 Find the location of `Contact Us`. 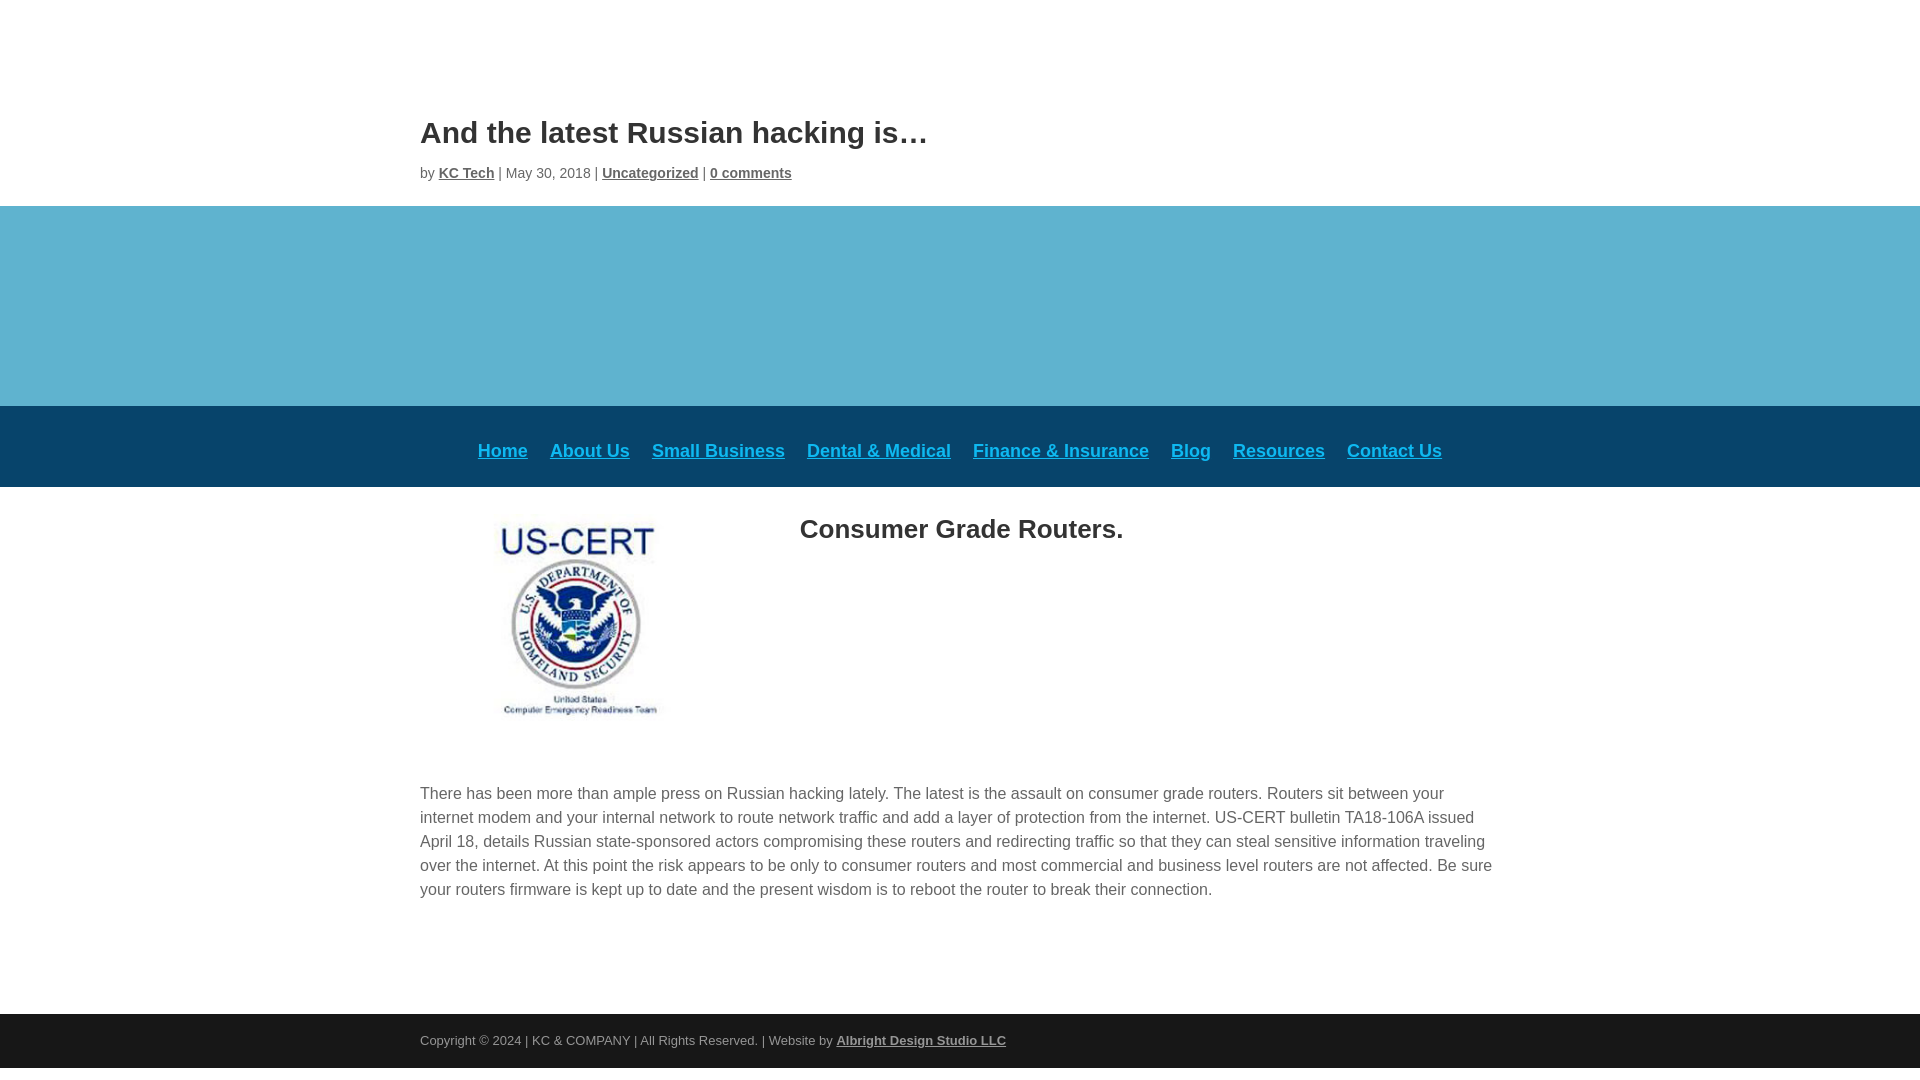

Contact Us is located at coordinates (1394, 465).